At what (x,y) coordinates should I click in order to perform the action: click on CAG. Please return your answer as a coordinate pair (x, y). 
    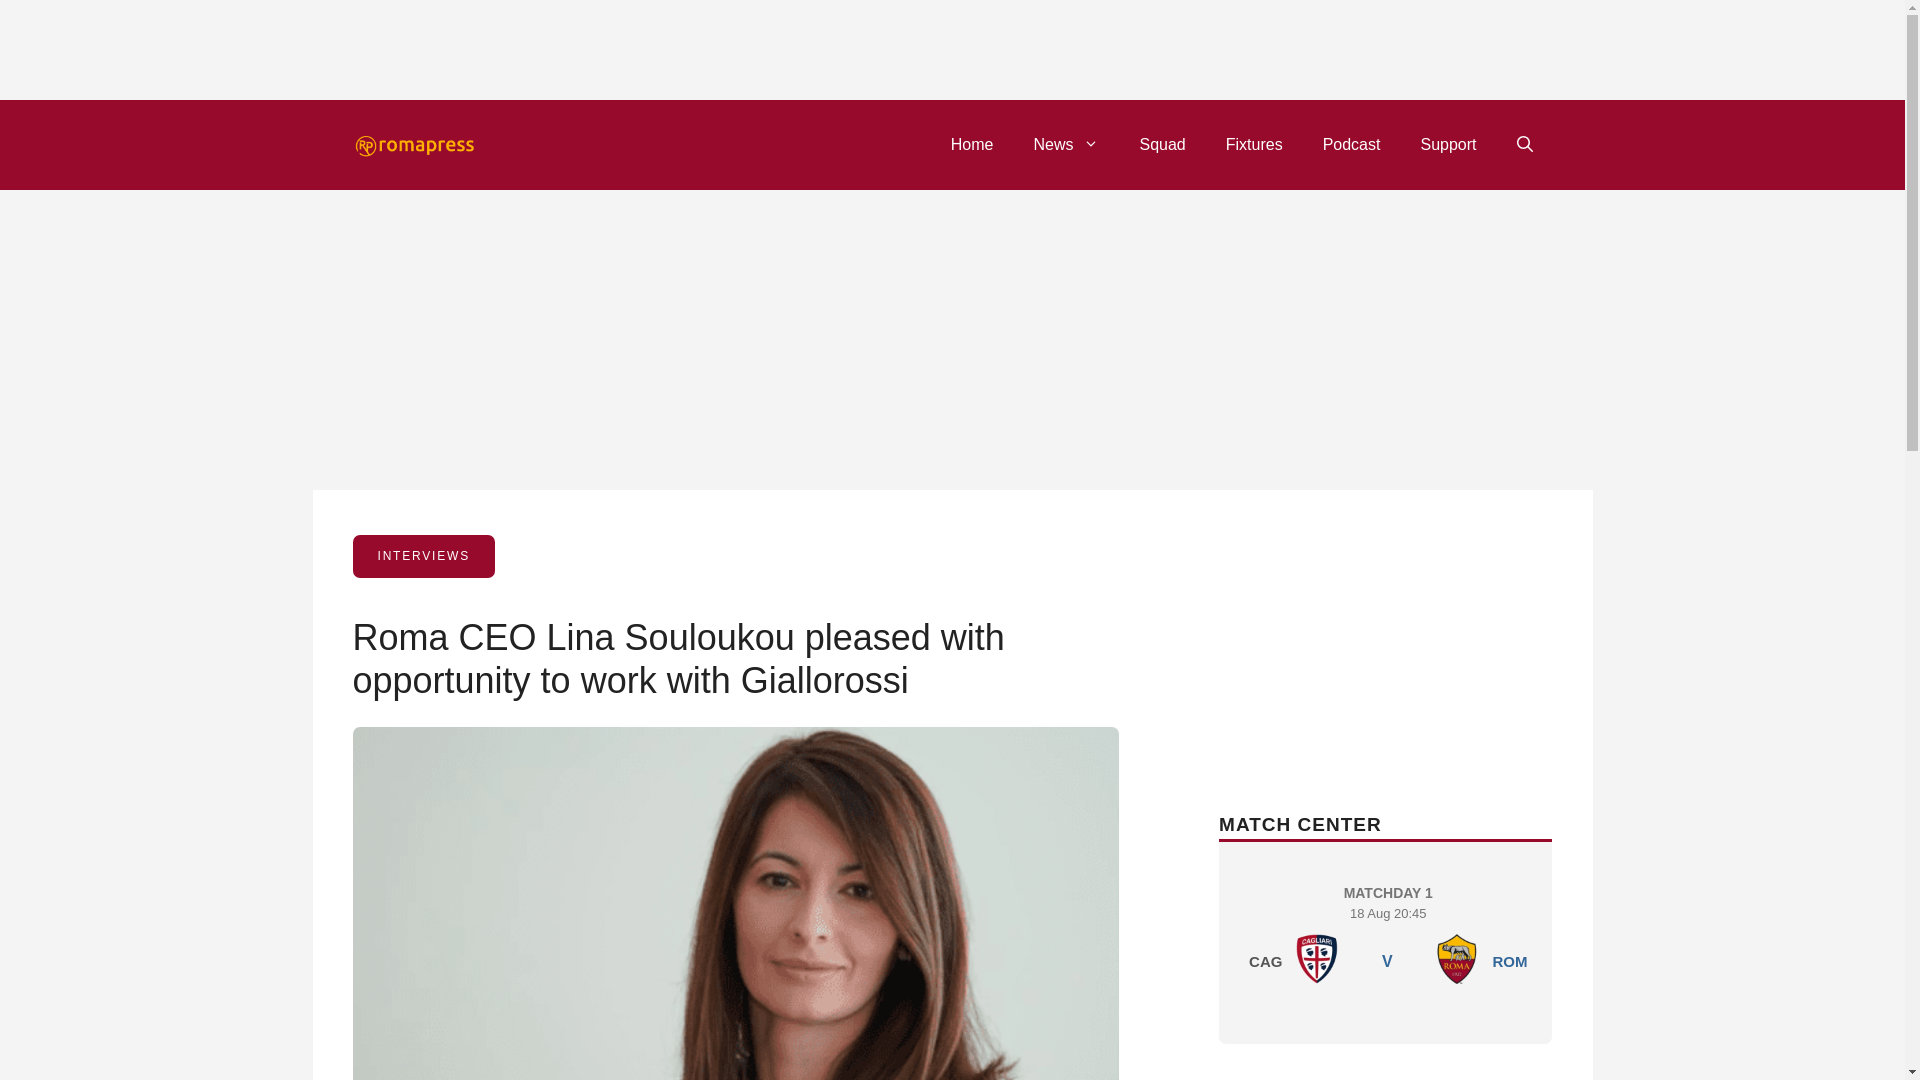
    Looking at the image, I should click on (1388, 937).